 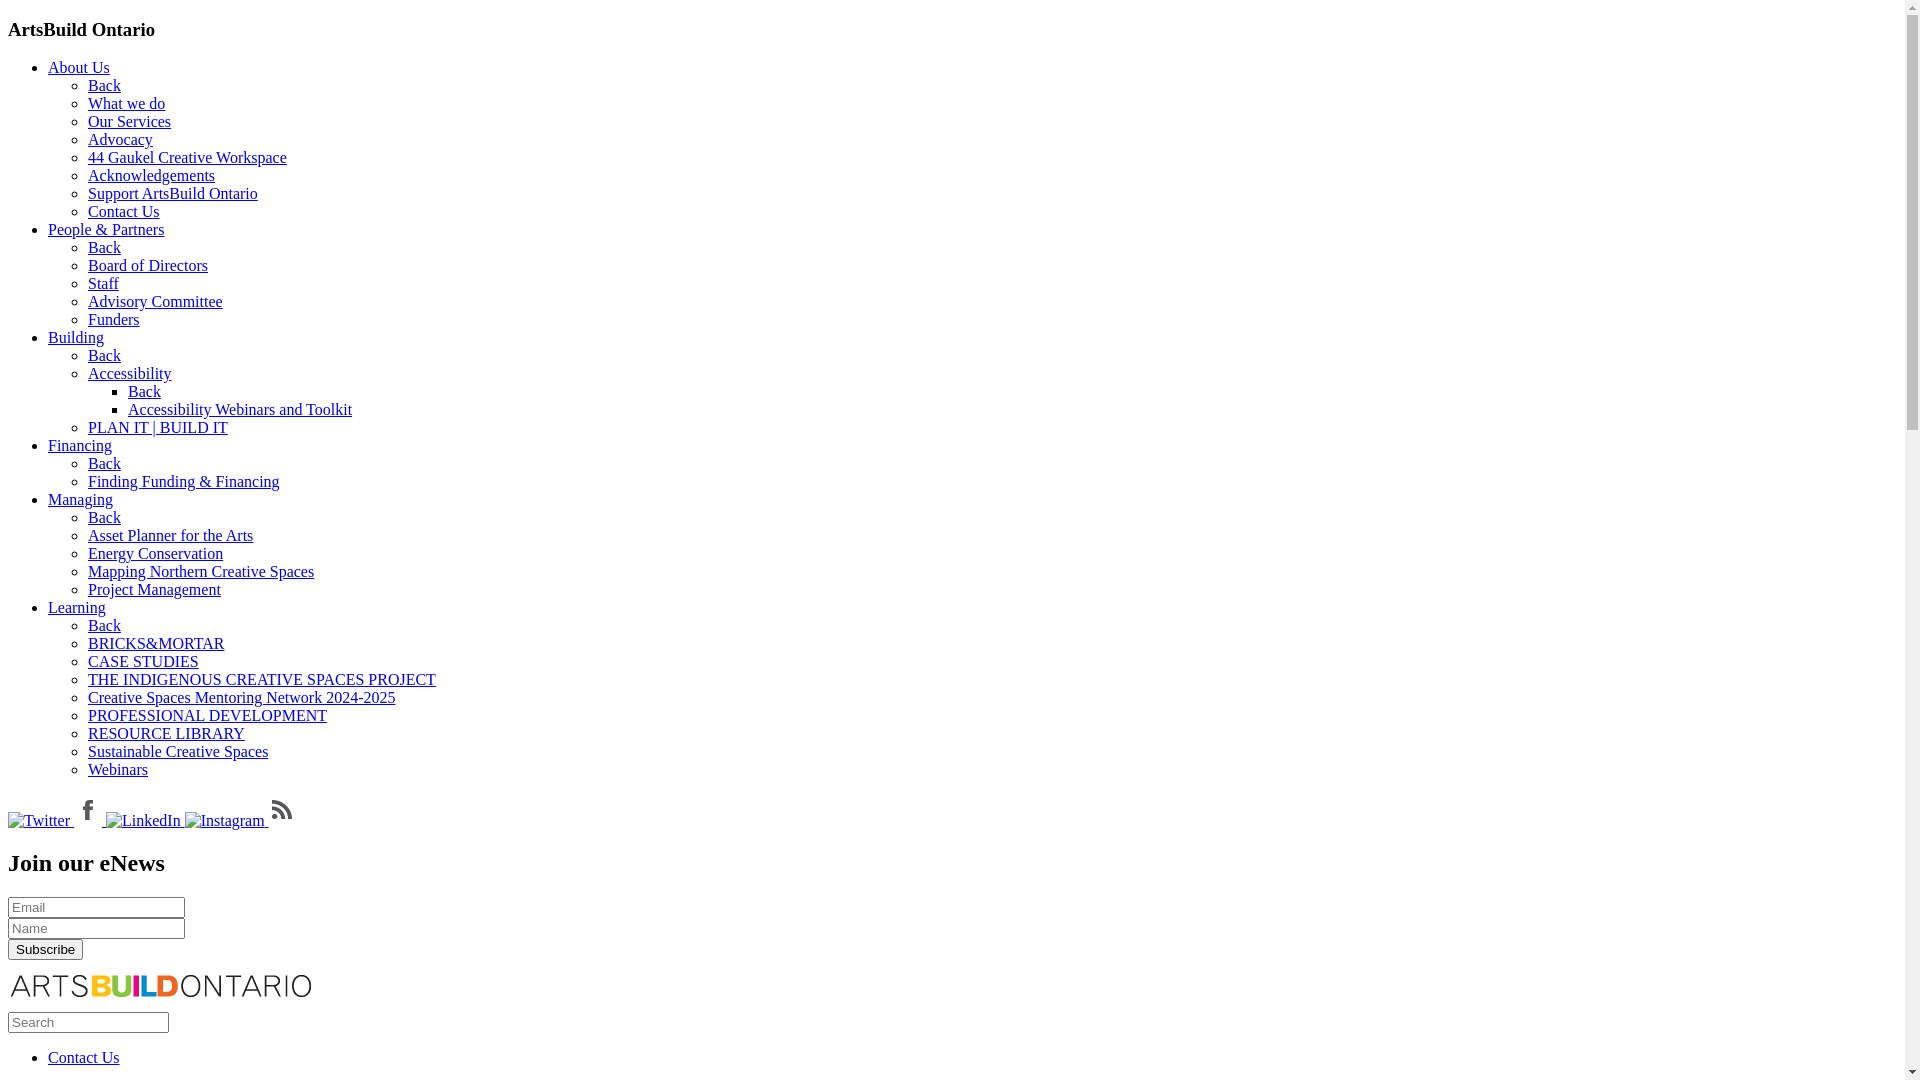 What do you see at coordinates (104, 86) in the screenshot?
I see `Back` at bounding box center [104, 86].